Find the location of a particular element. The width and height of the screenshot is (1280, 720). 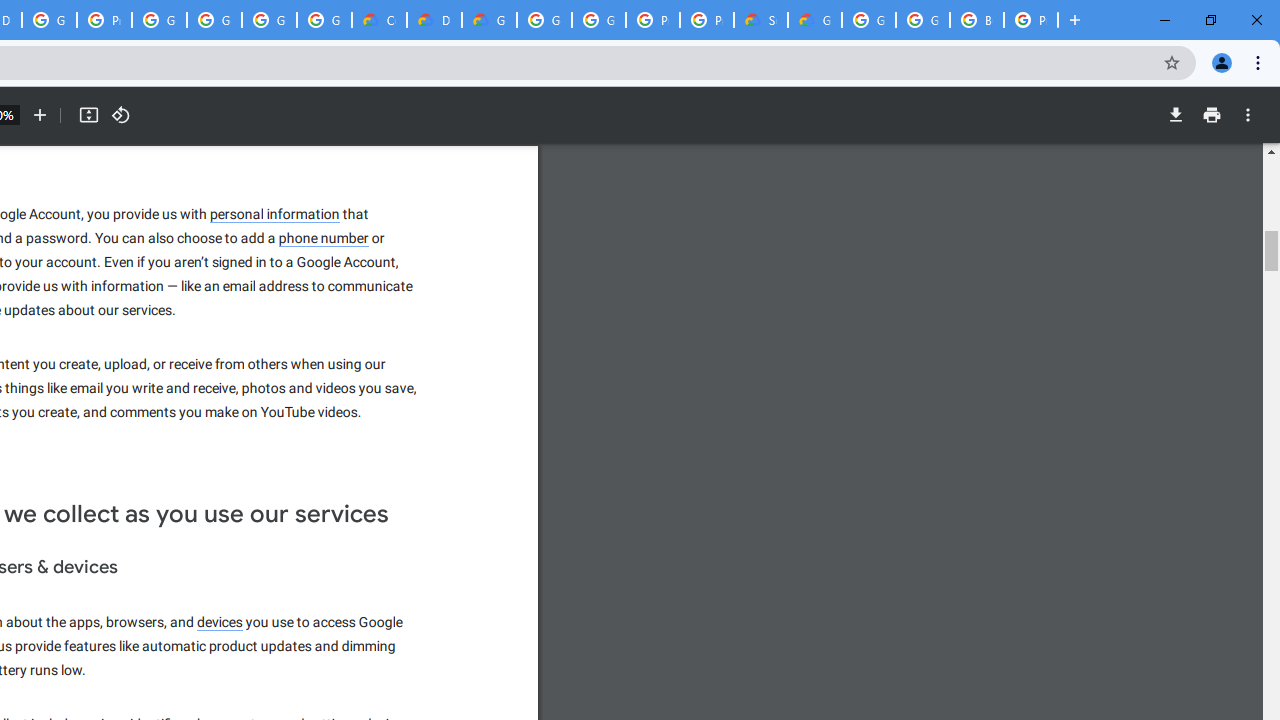

personal information is located at coordinates (274, 214).